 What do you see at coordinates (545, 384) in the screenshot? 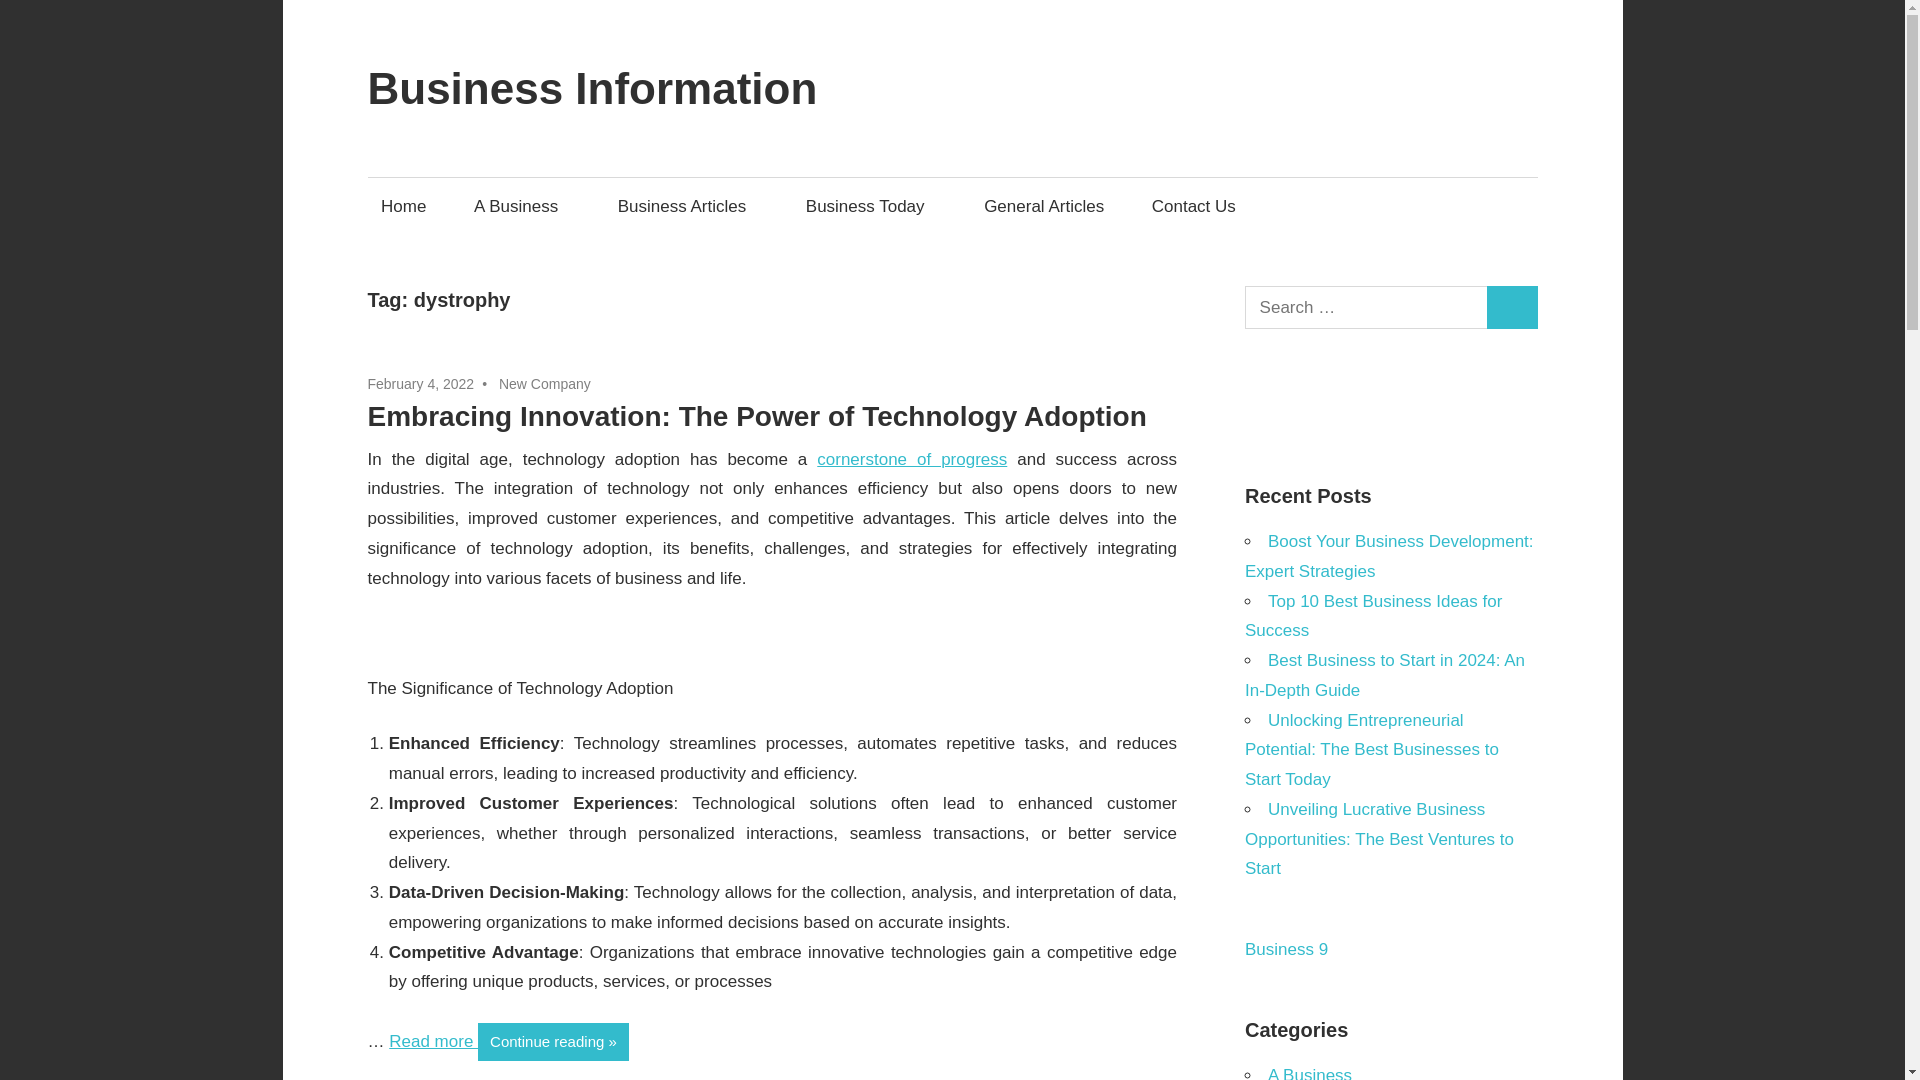
I see `New Company` at bounding box center [545, 384].